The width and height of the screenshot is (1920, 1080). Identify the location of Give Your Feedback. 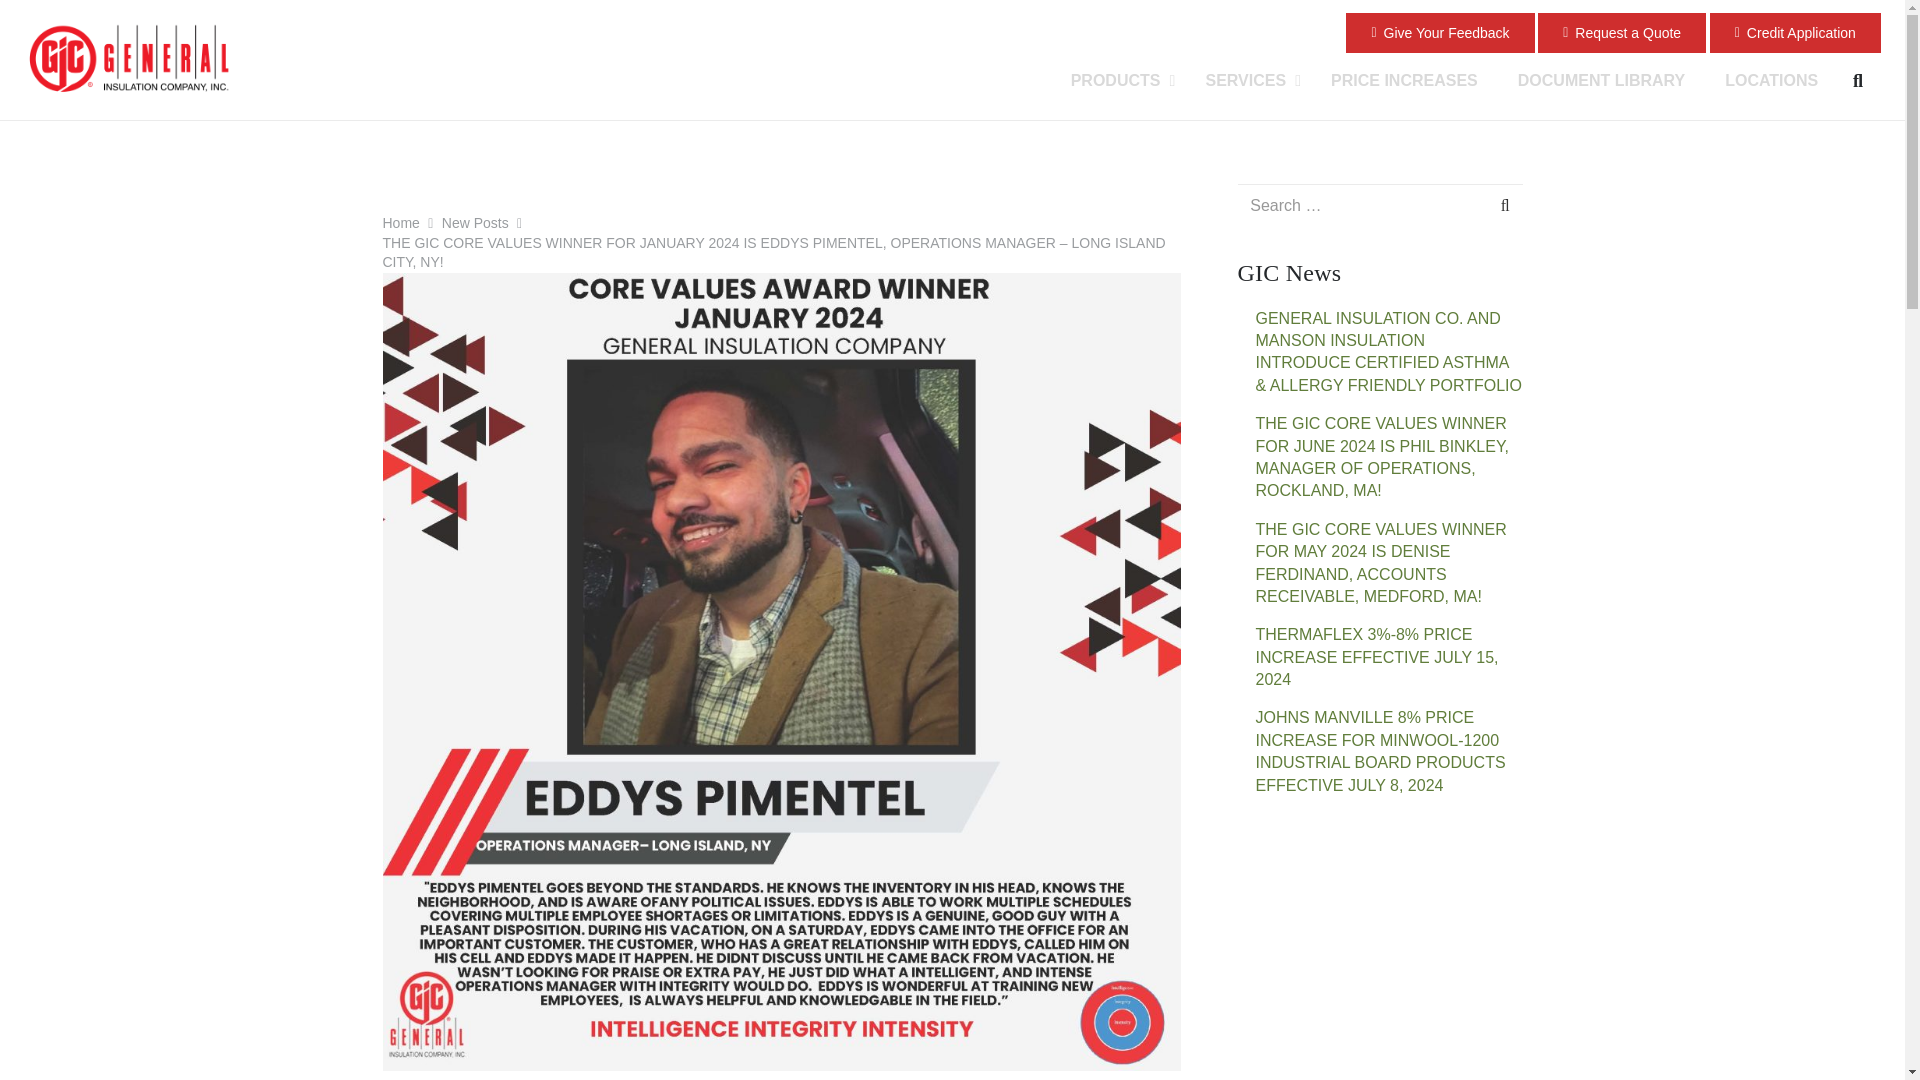
(1440, 32).